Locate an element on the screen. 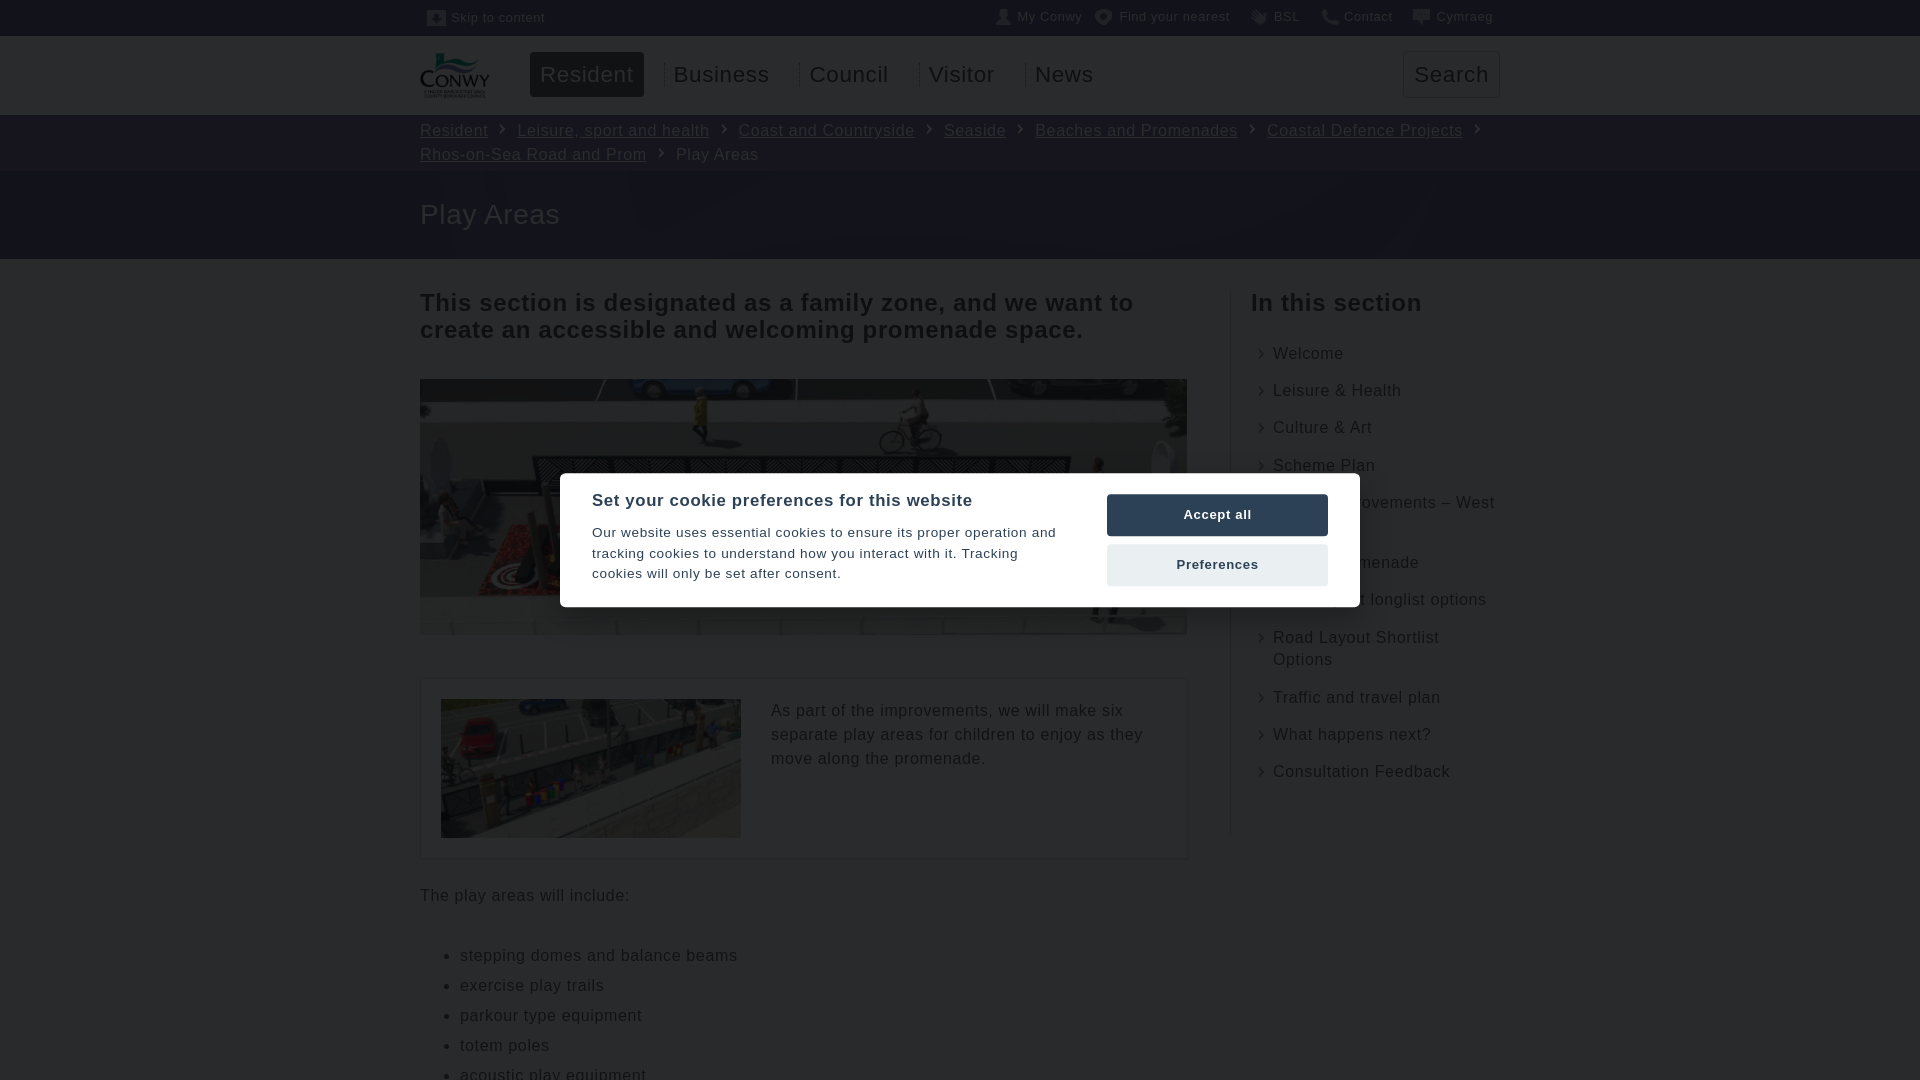  Go to News from here is located at coordinates (1064, 74).